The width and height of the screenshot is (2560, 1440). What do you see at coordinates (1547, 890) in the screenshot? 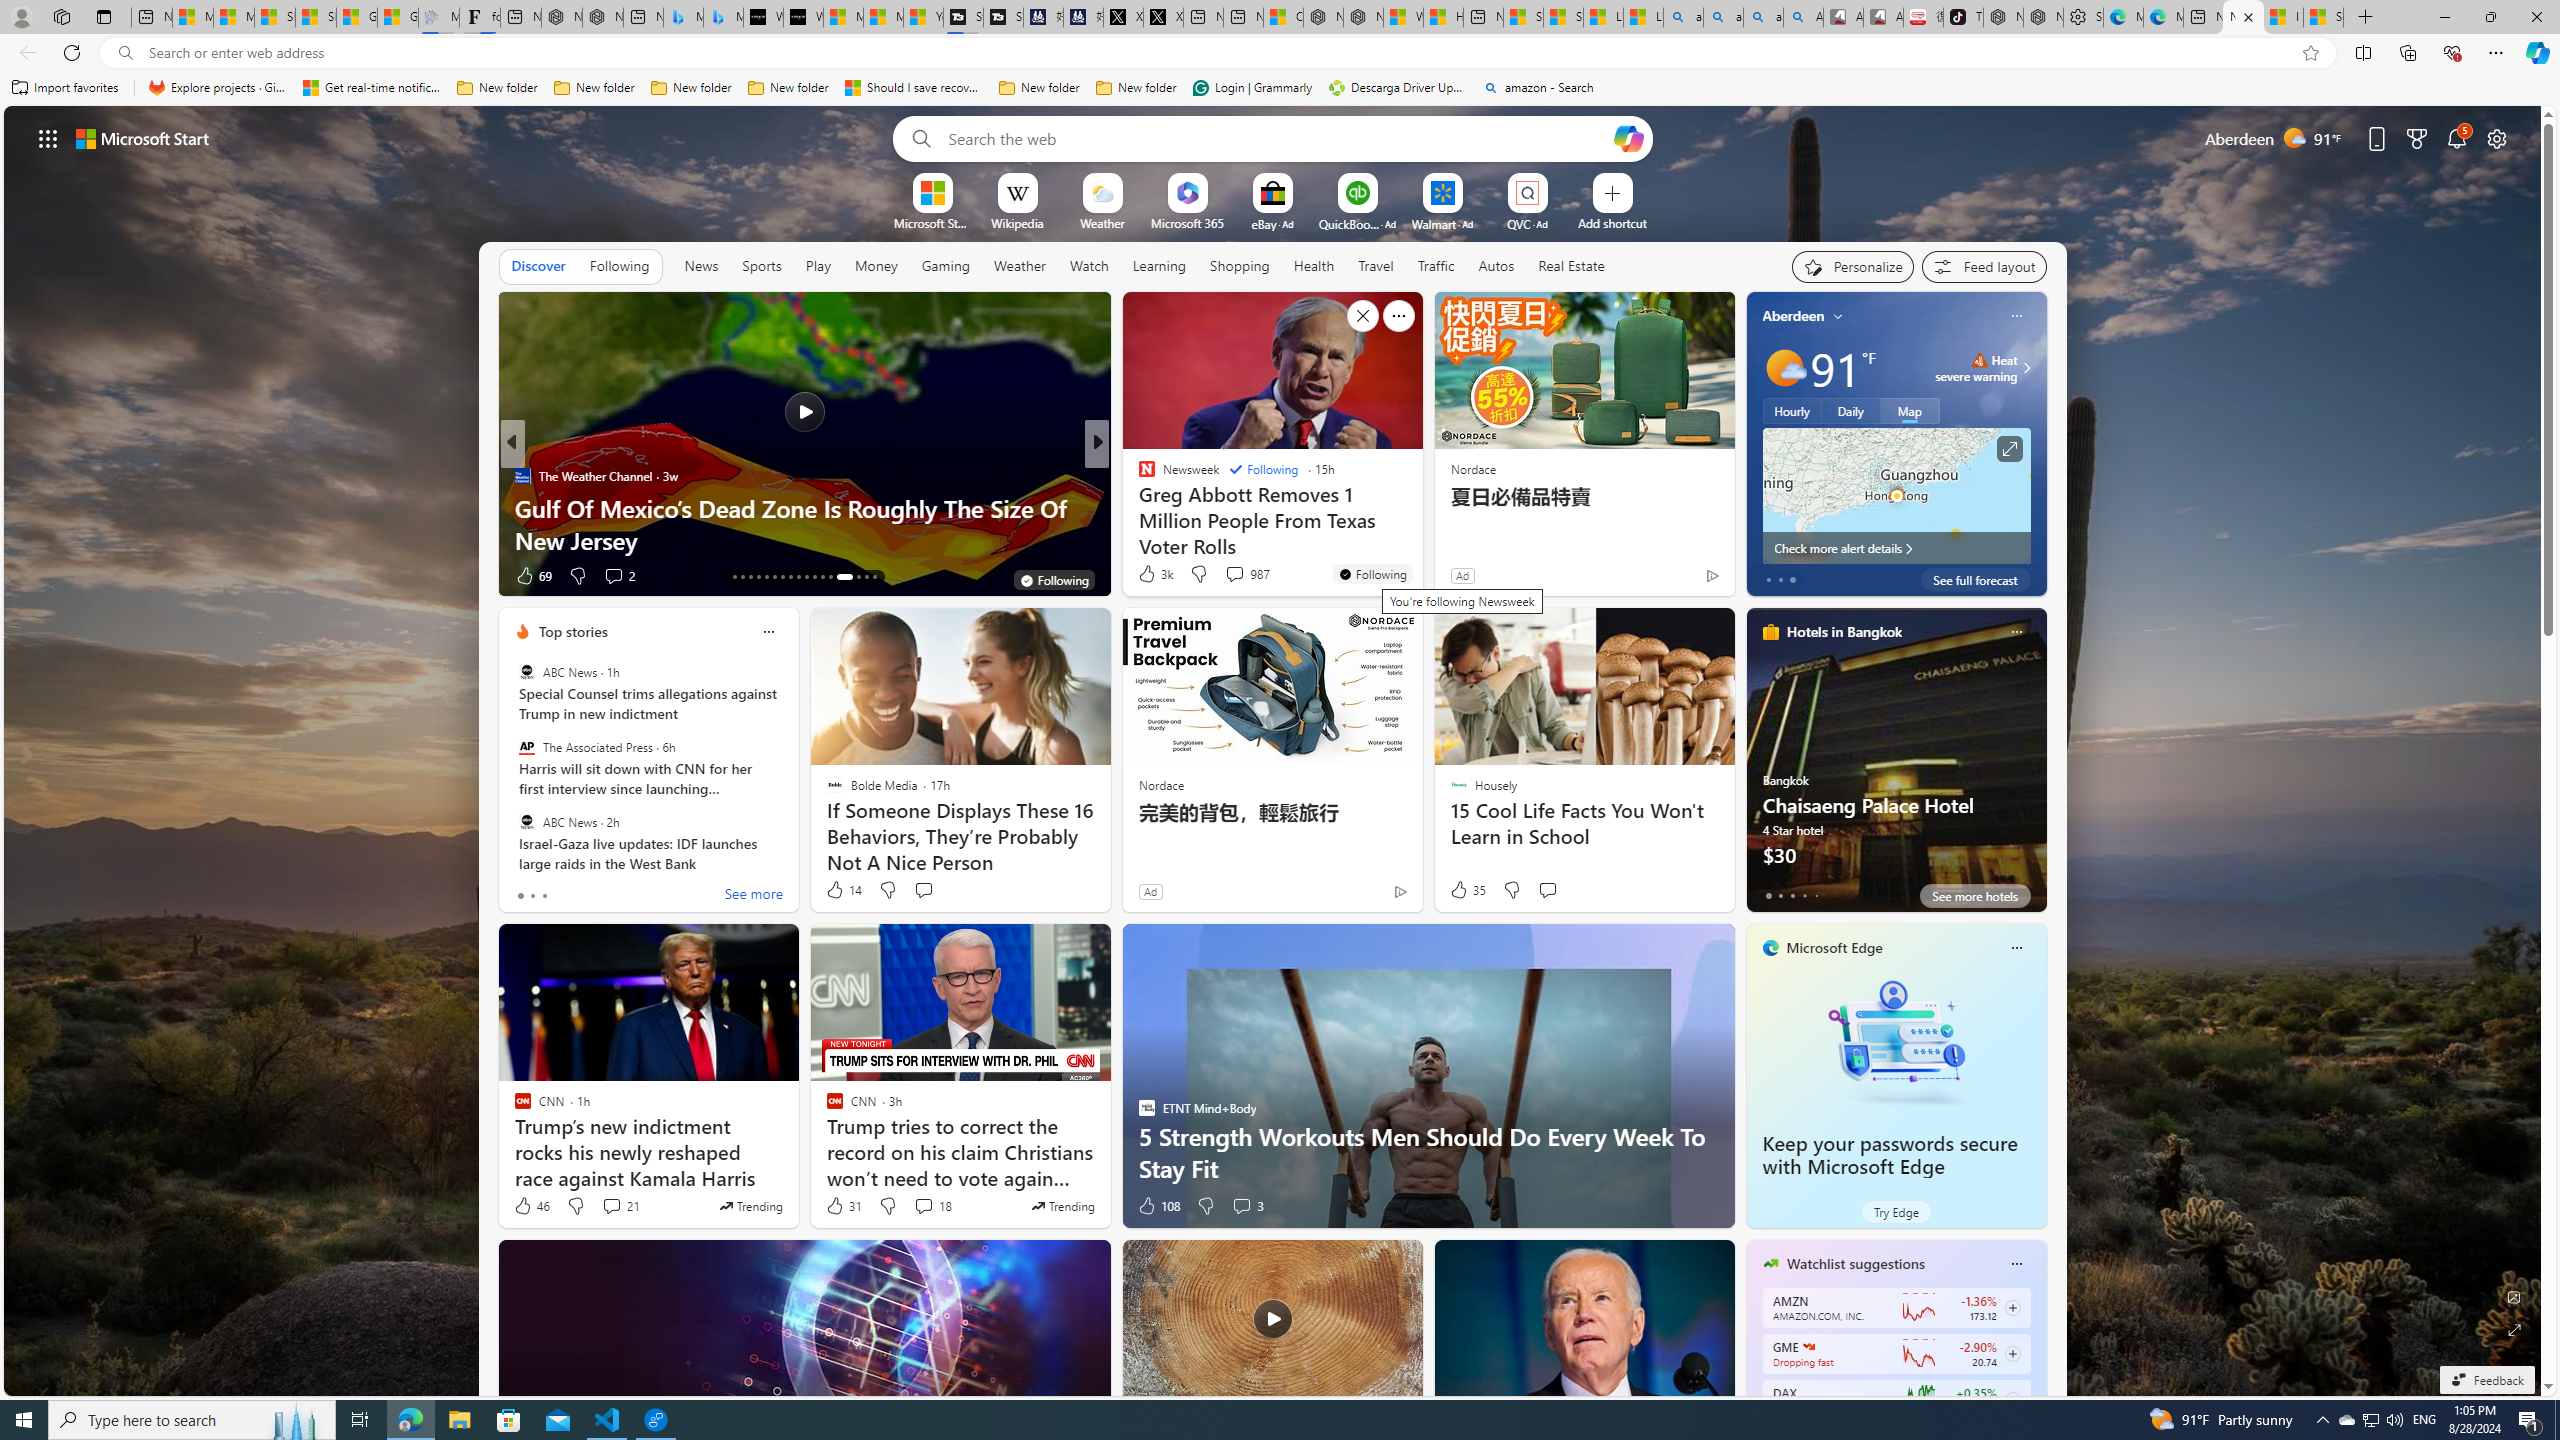
I see `Start the conversation` at bounding box center [1547, 890].